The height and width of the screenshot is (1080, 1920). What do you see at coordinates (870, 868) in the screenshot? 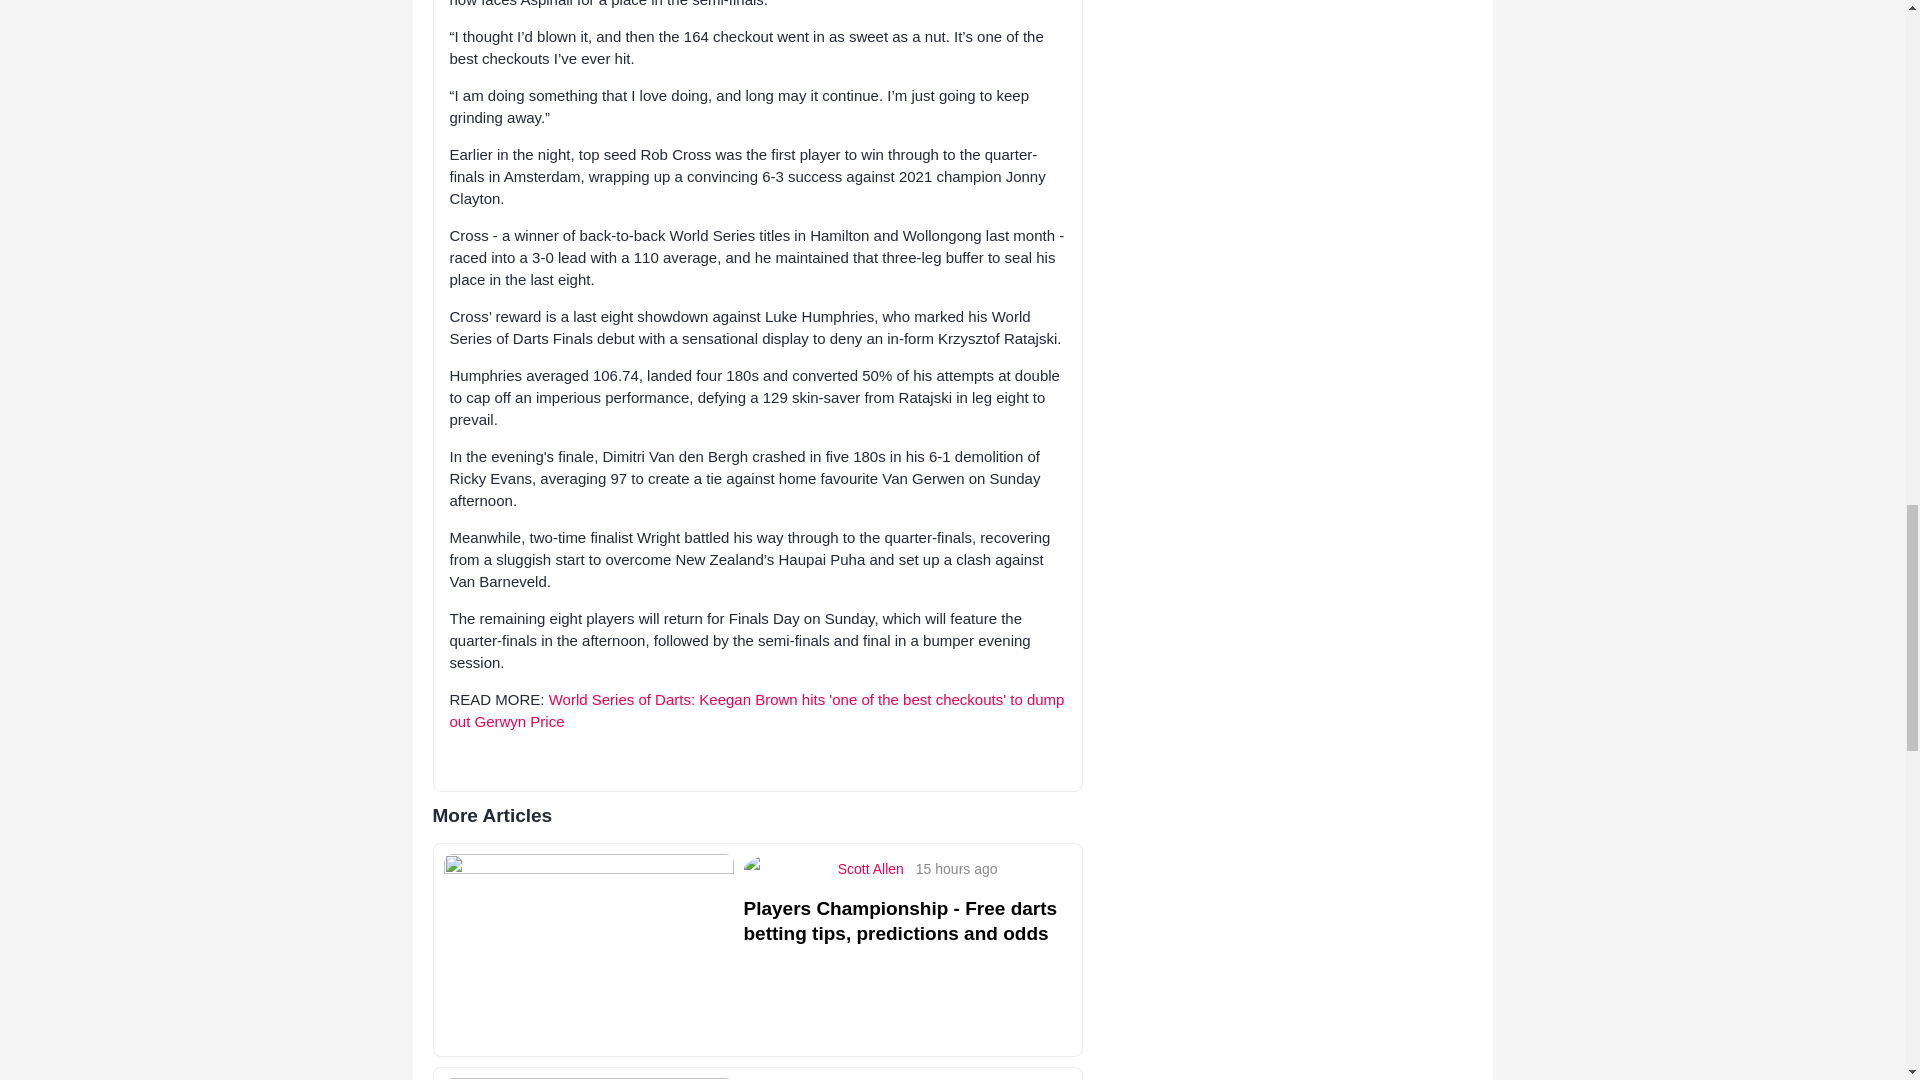
I see `Scott Allen` at bounding box center [870, 868].